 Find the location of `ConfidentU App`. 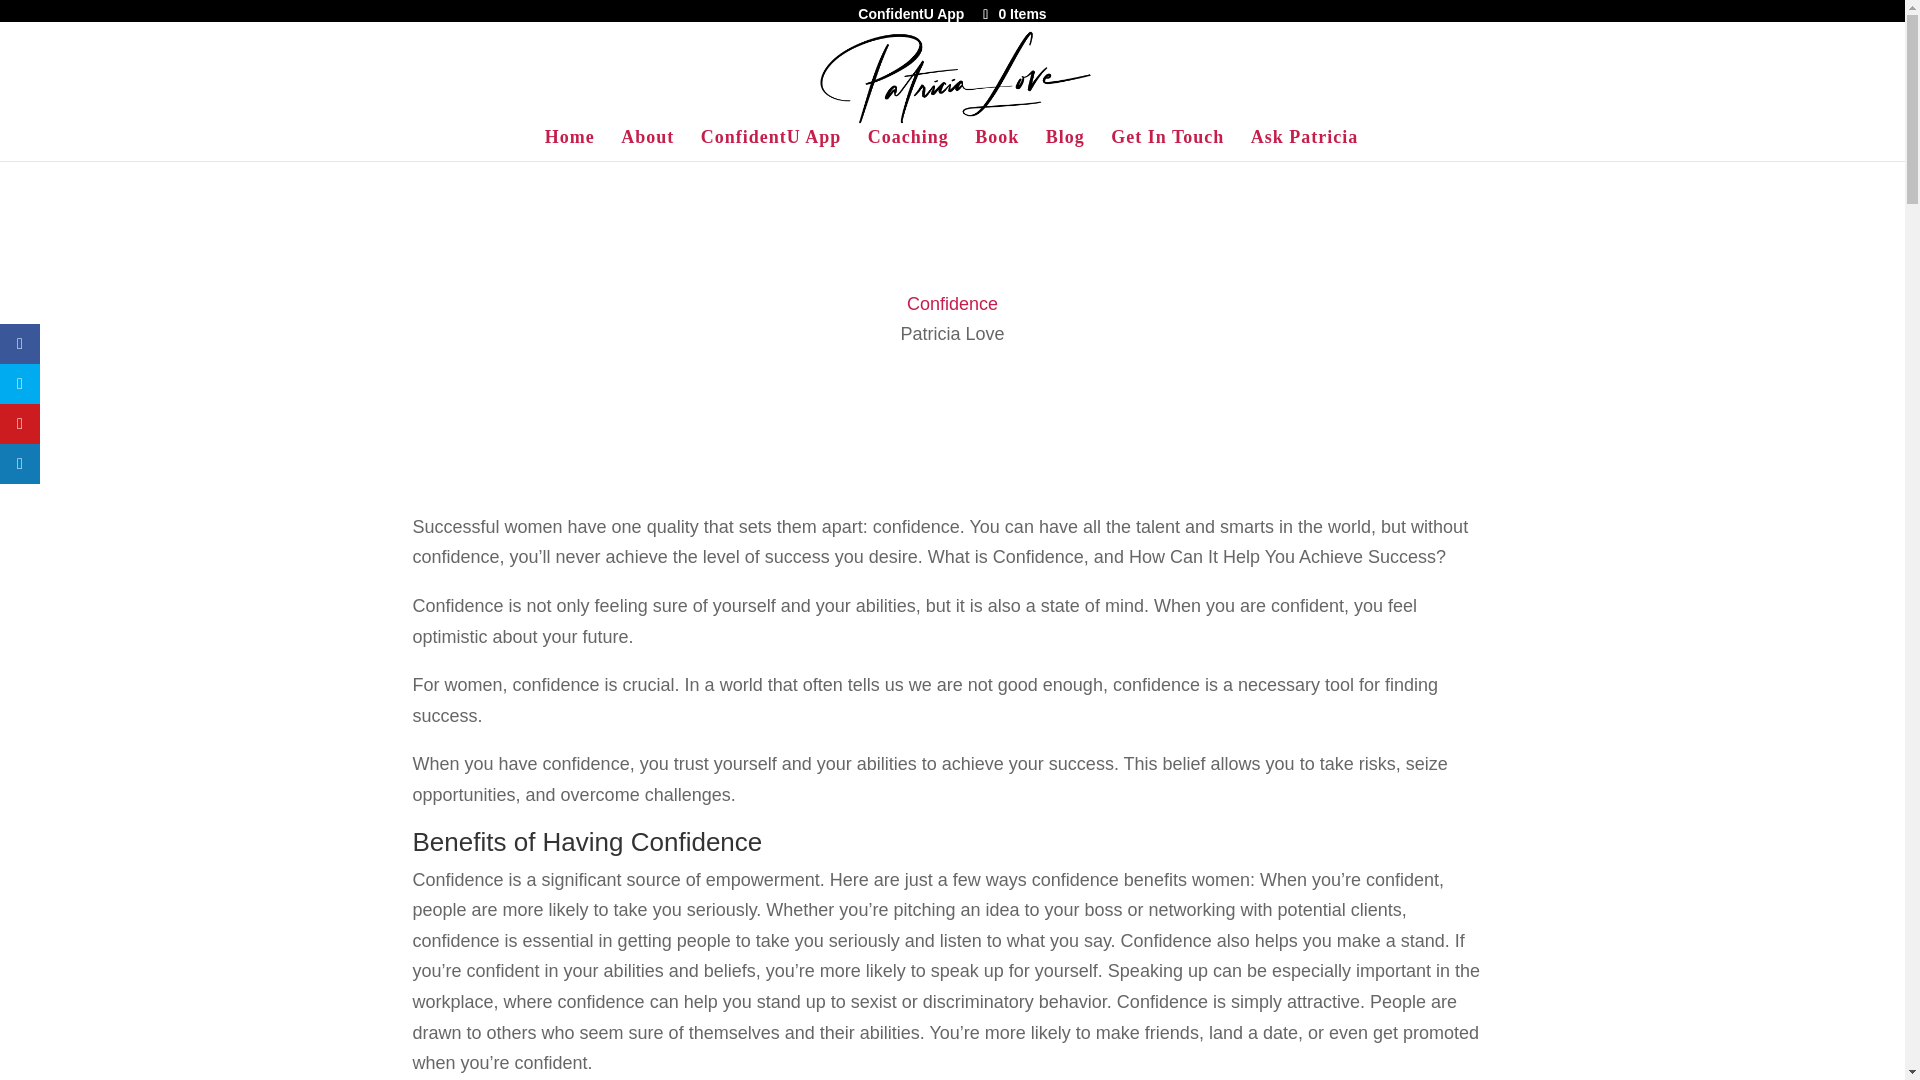

ConfidentU App is located at coordinates (910, 13).